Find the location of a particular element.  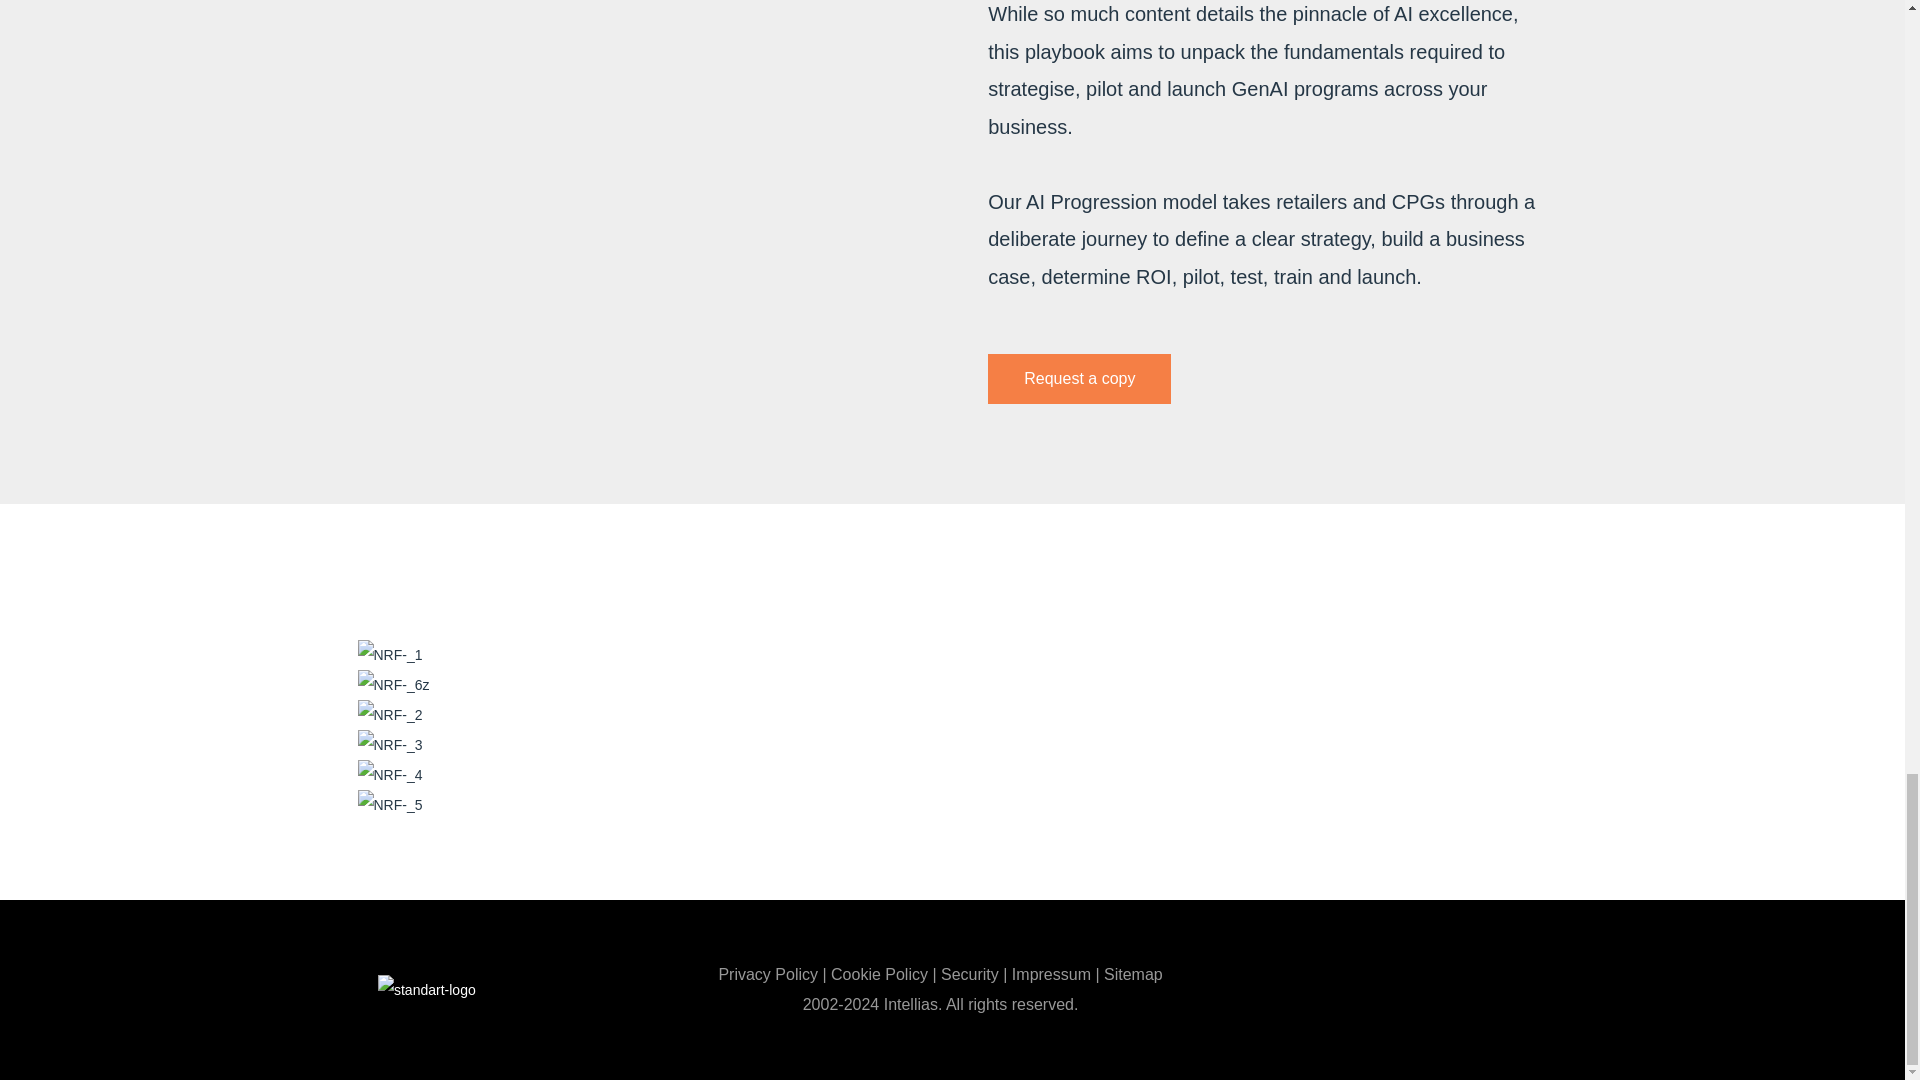

Impressum is located at coordinates (1050, 974).